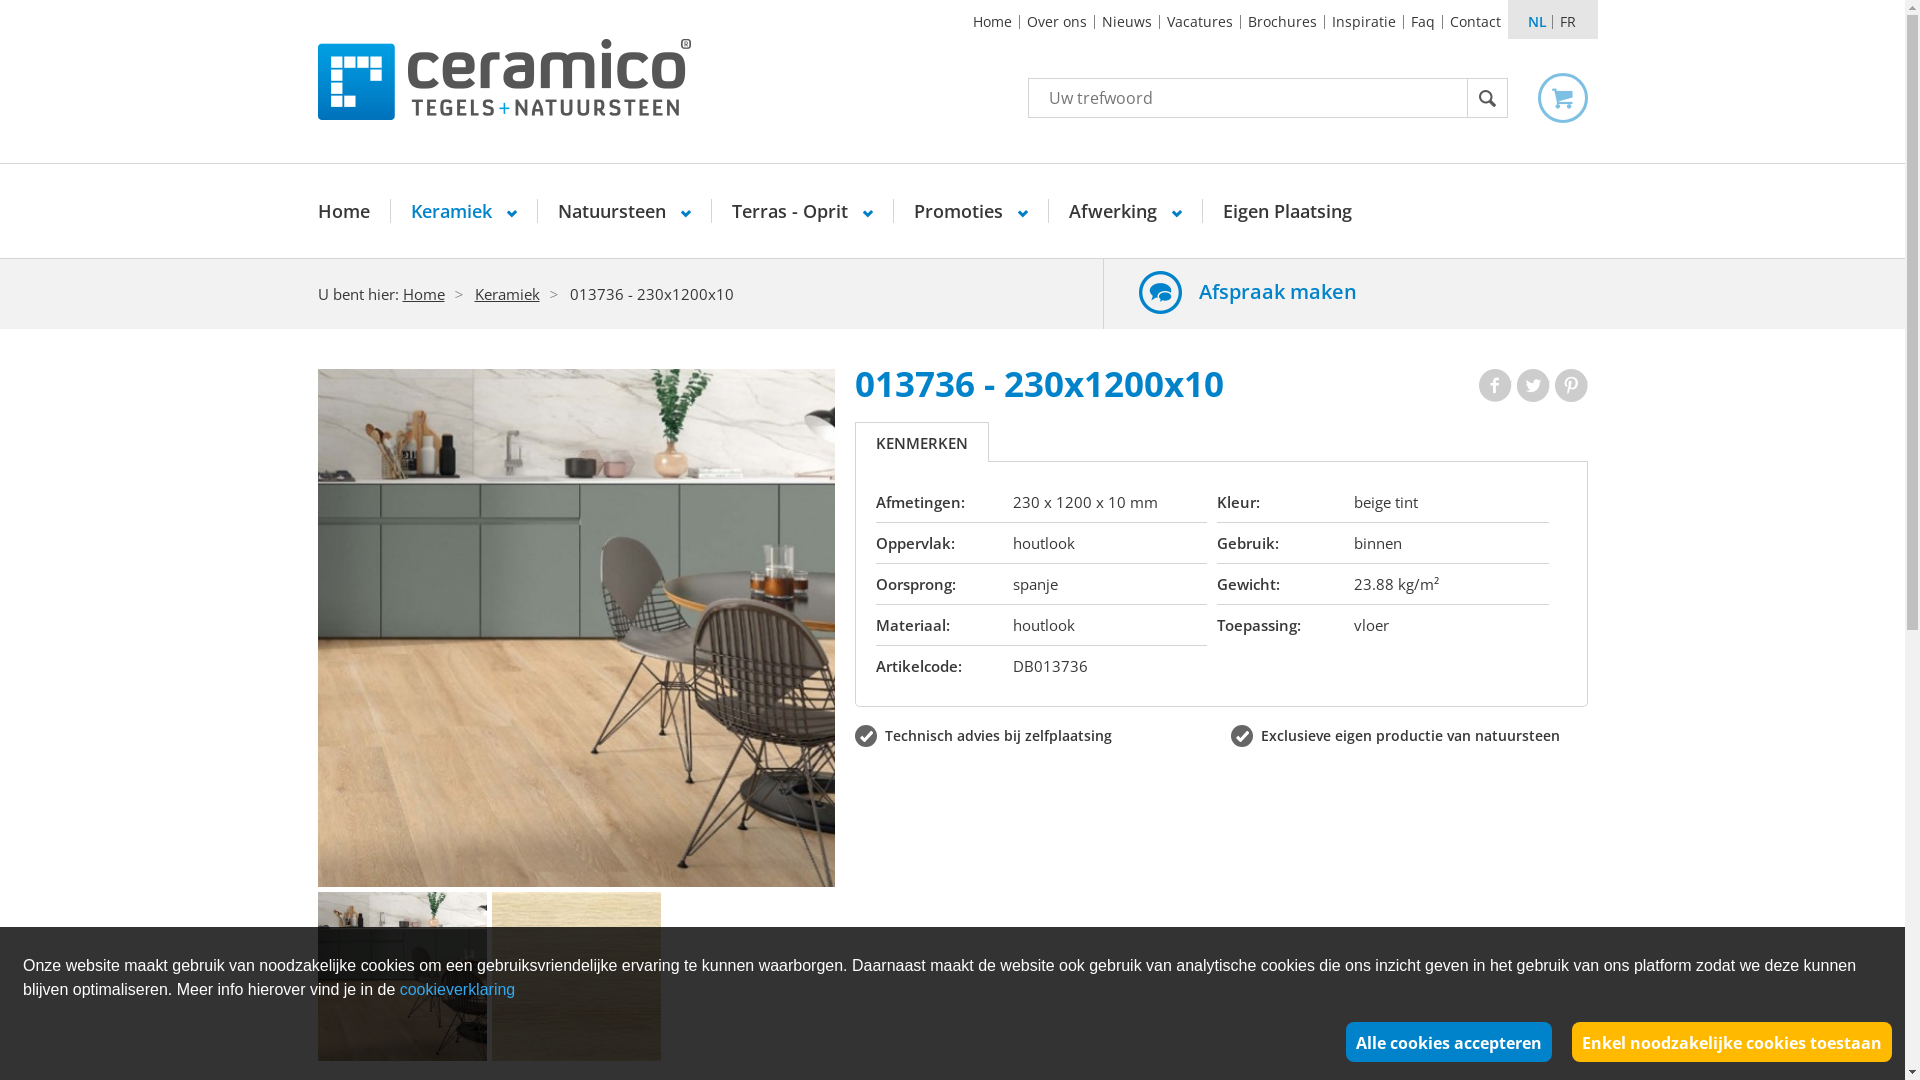 Image resolution: width=1920 pixels, height=1080 pixels. What do you see at coordinates (922, 443) in the screenshot?
I see `KENMERKEN` at bounding box center [922, 443].